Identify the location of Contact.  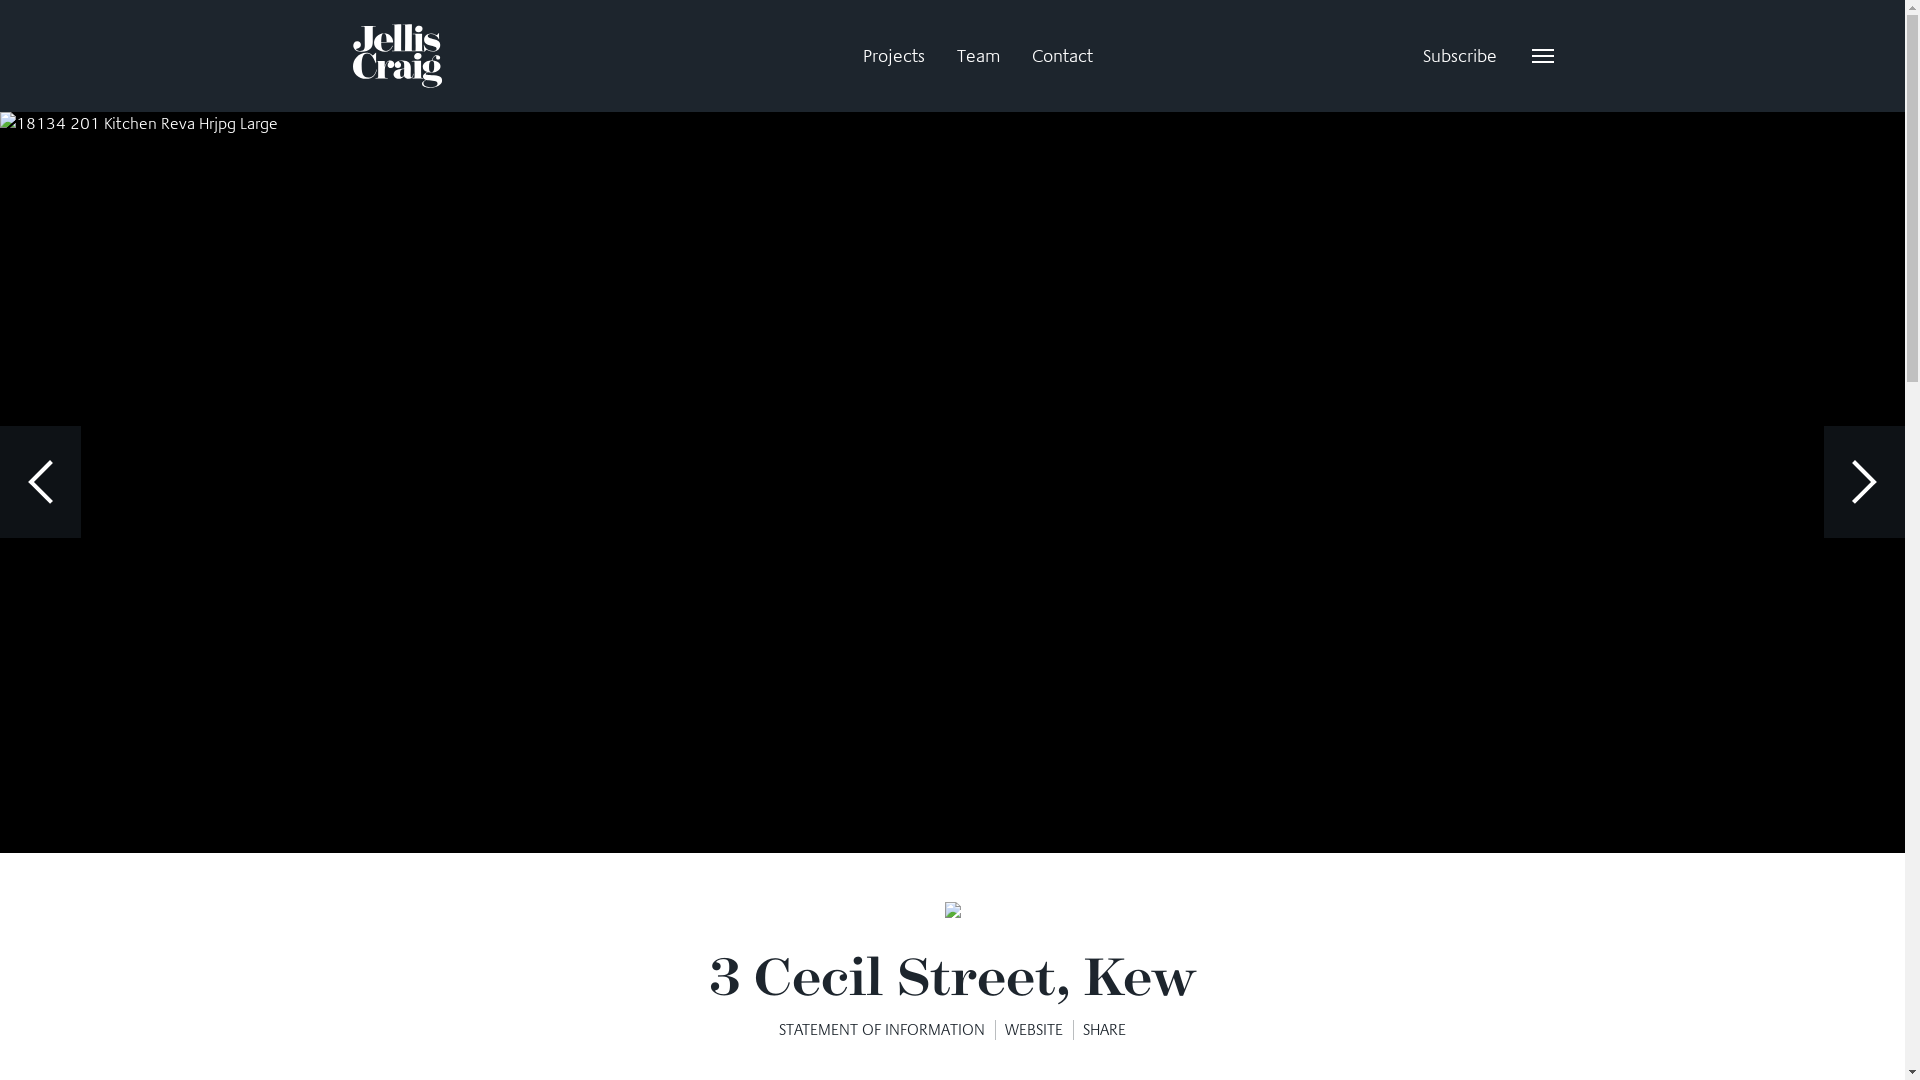
(1062, 56).